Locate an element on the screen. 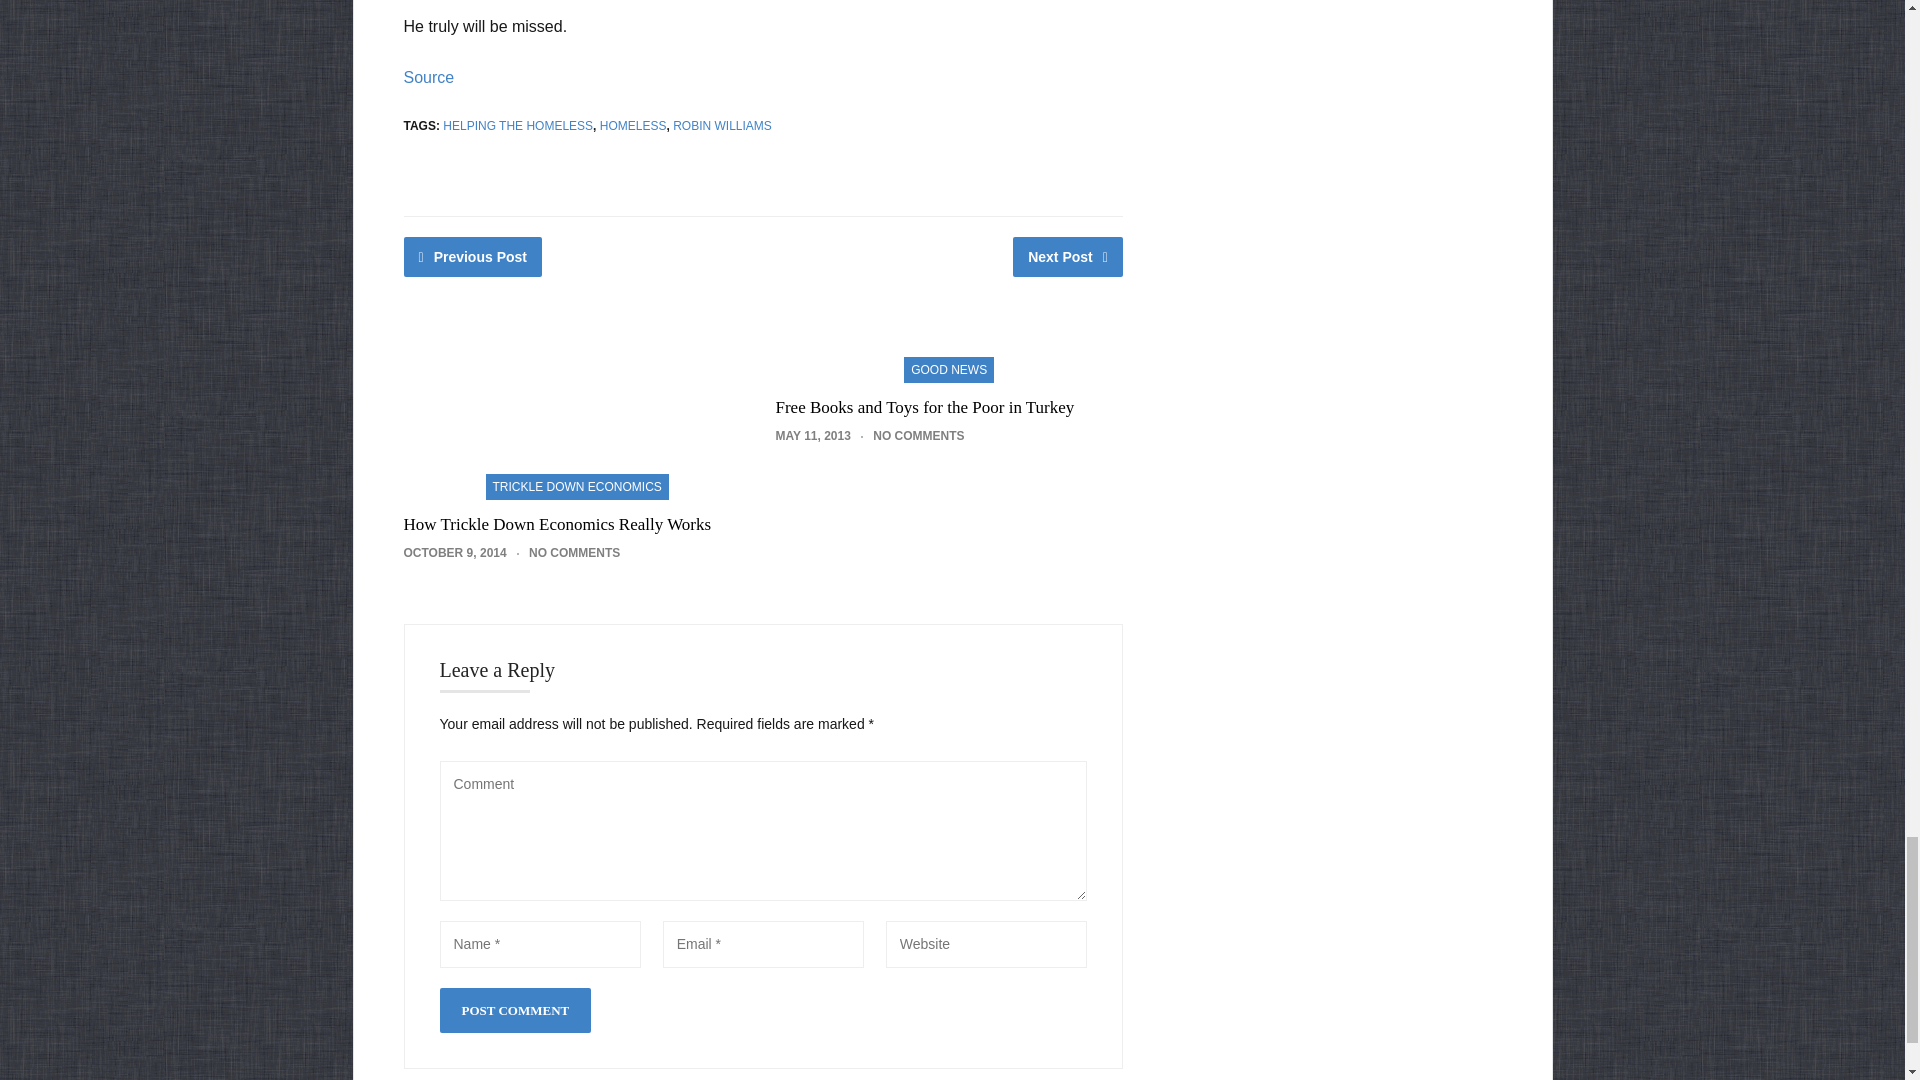 The width and height of the screenshot is (1920, 1080). Post Comment is located at coordinates (515, 1010).